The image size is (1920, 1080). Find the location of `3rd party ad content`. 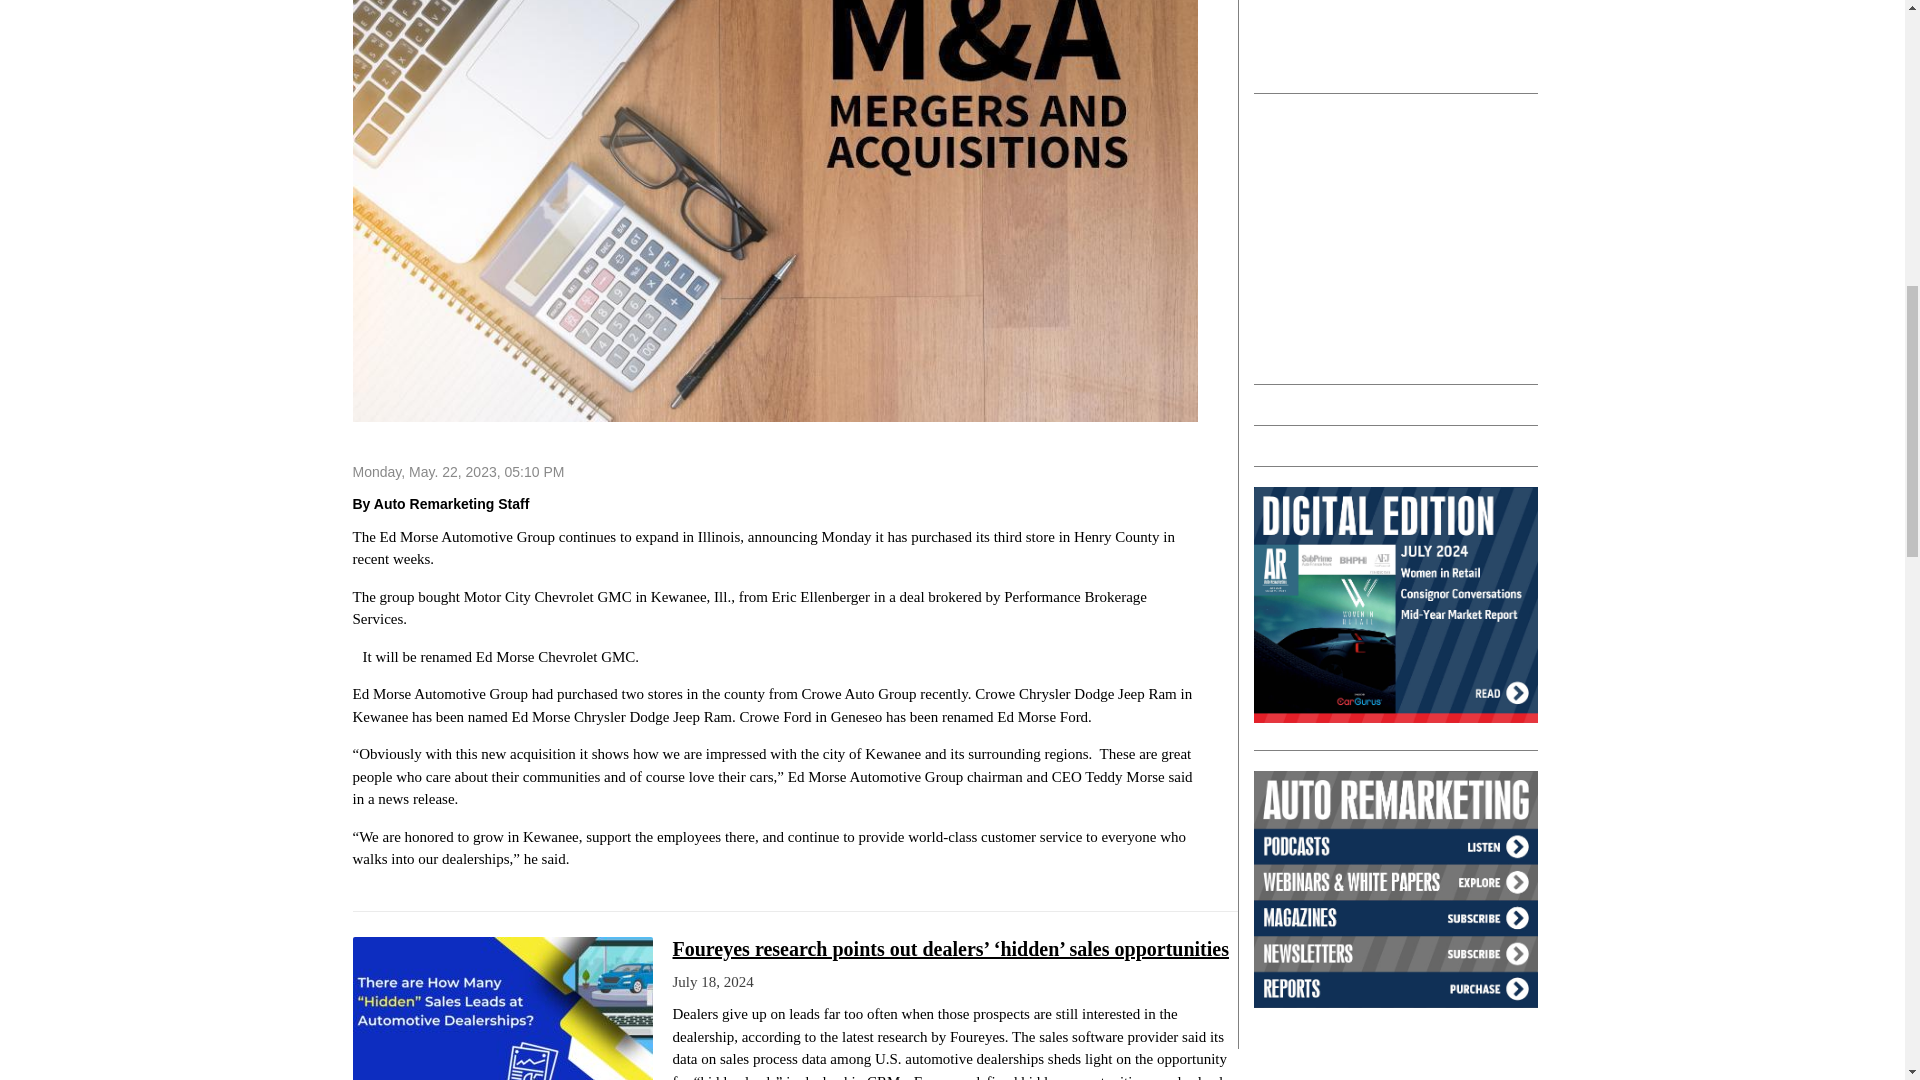

3rd party ad content is located at coordinates (1403, 36).